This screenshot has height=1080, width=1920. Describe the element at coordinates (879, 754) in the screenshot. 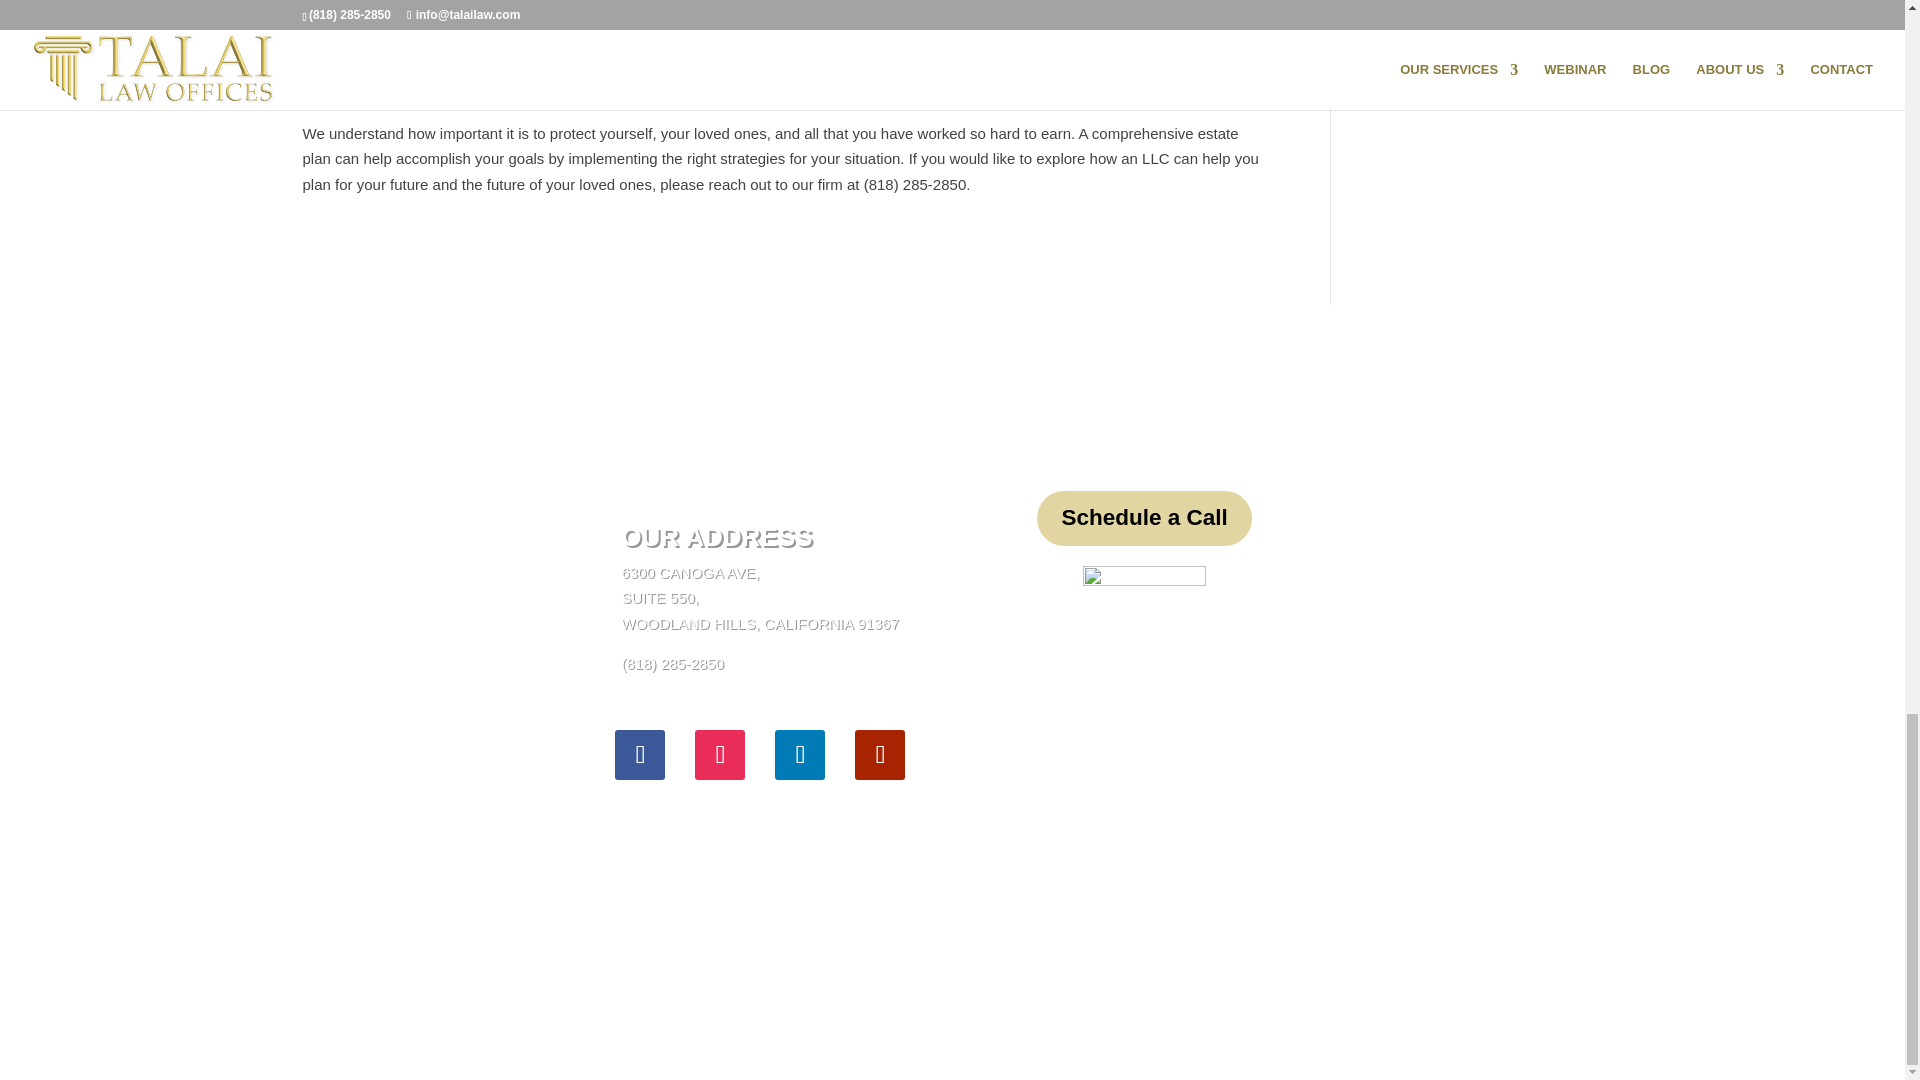

I see `Follow on Youtube` at that location.